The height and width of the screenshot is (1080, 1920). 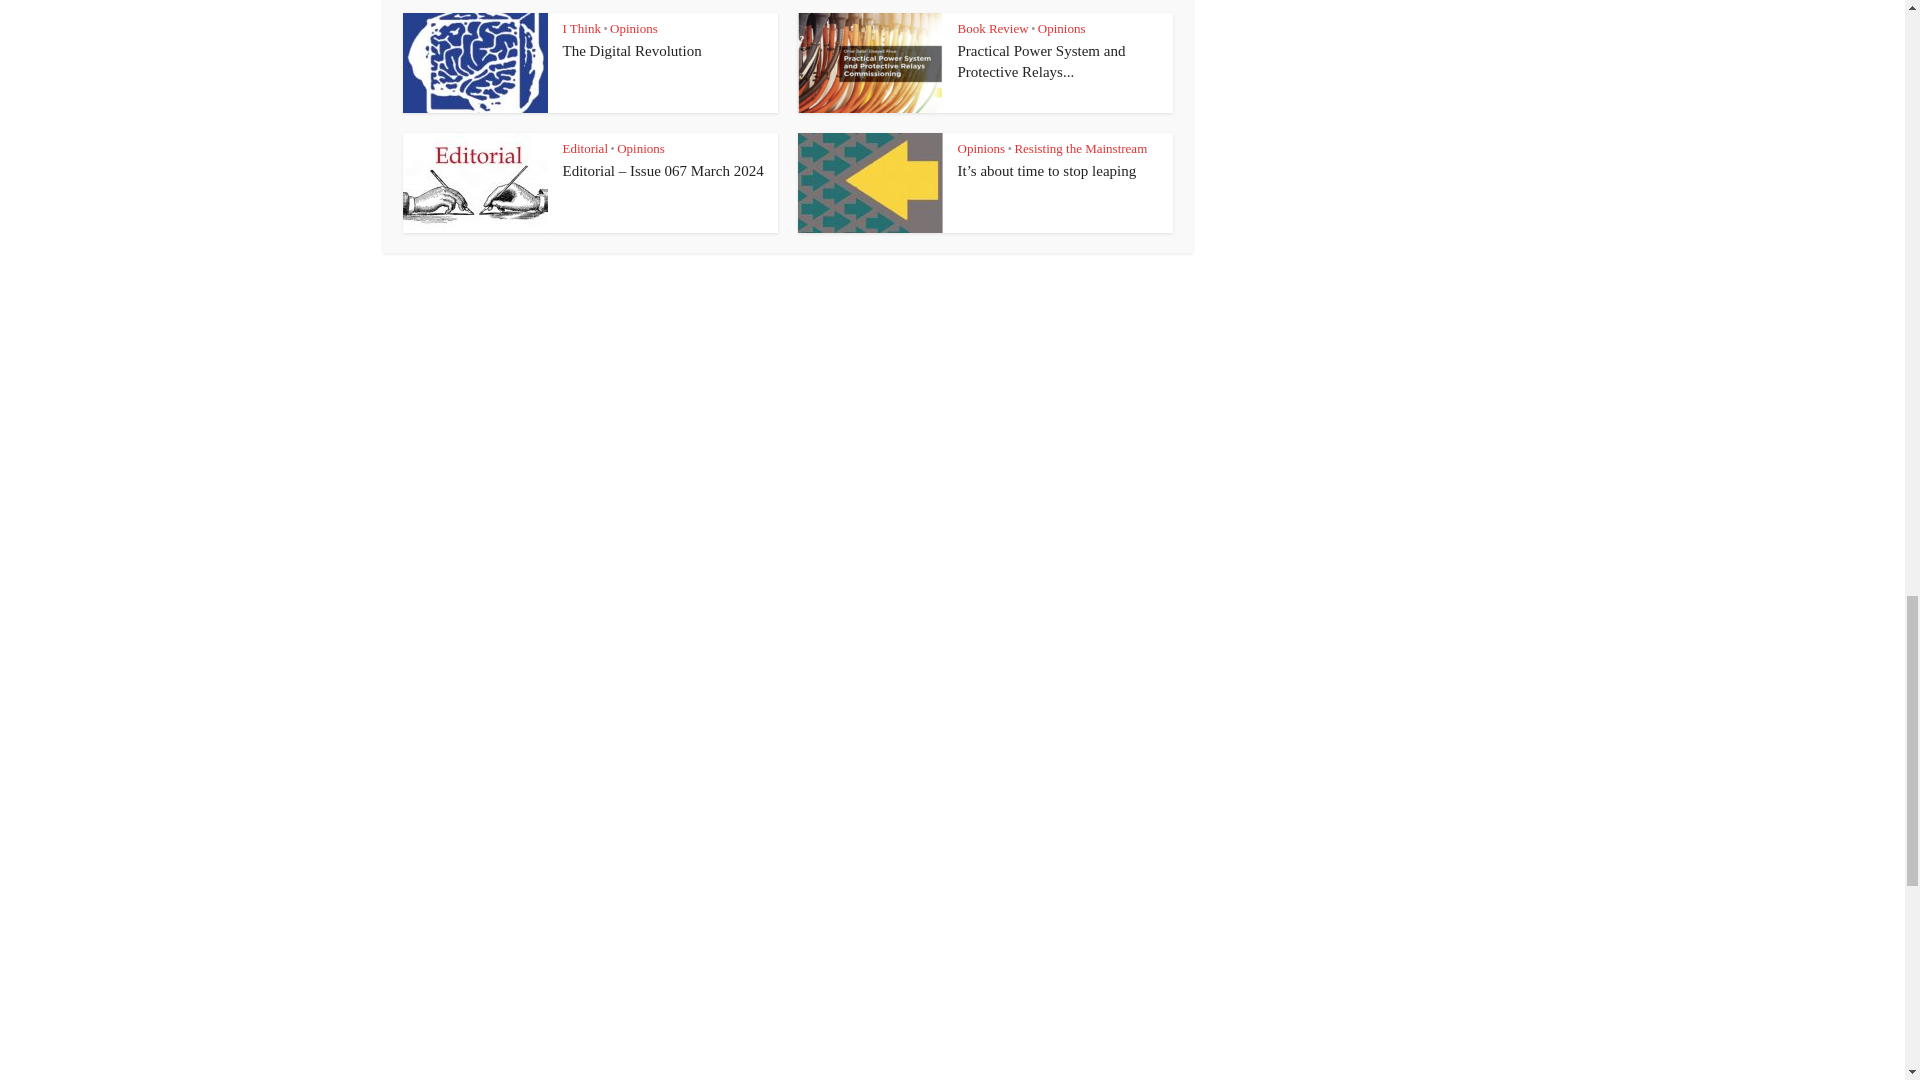 I want to click on Practical Power System and Protective Relays Commissioning, so click(x=1042, y=60).